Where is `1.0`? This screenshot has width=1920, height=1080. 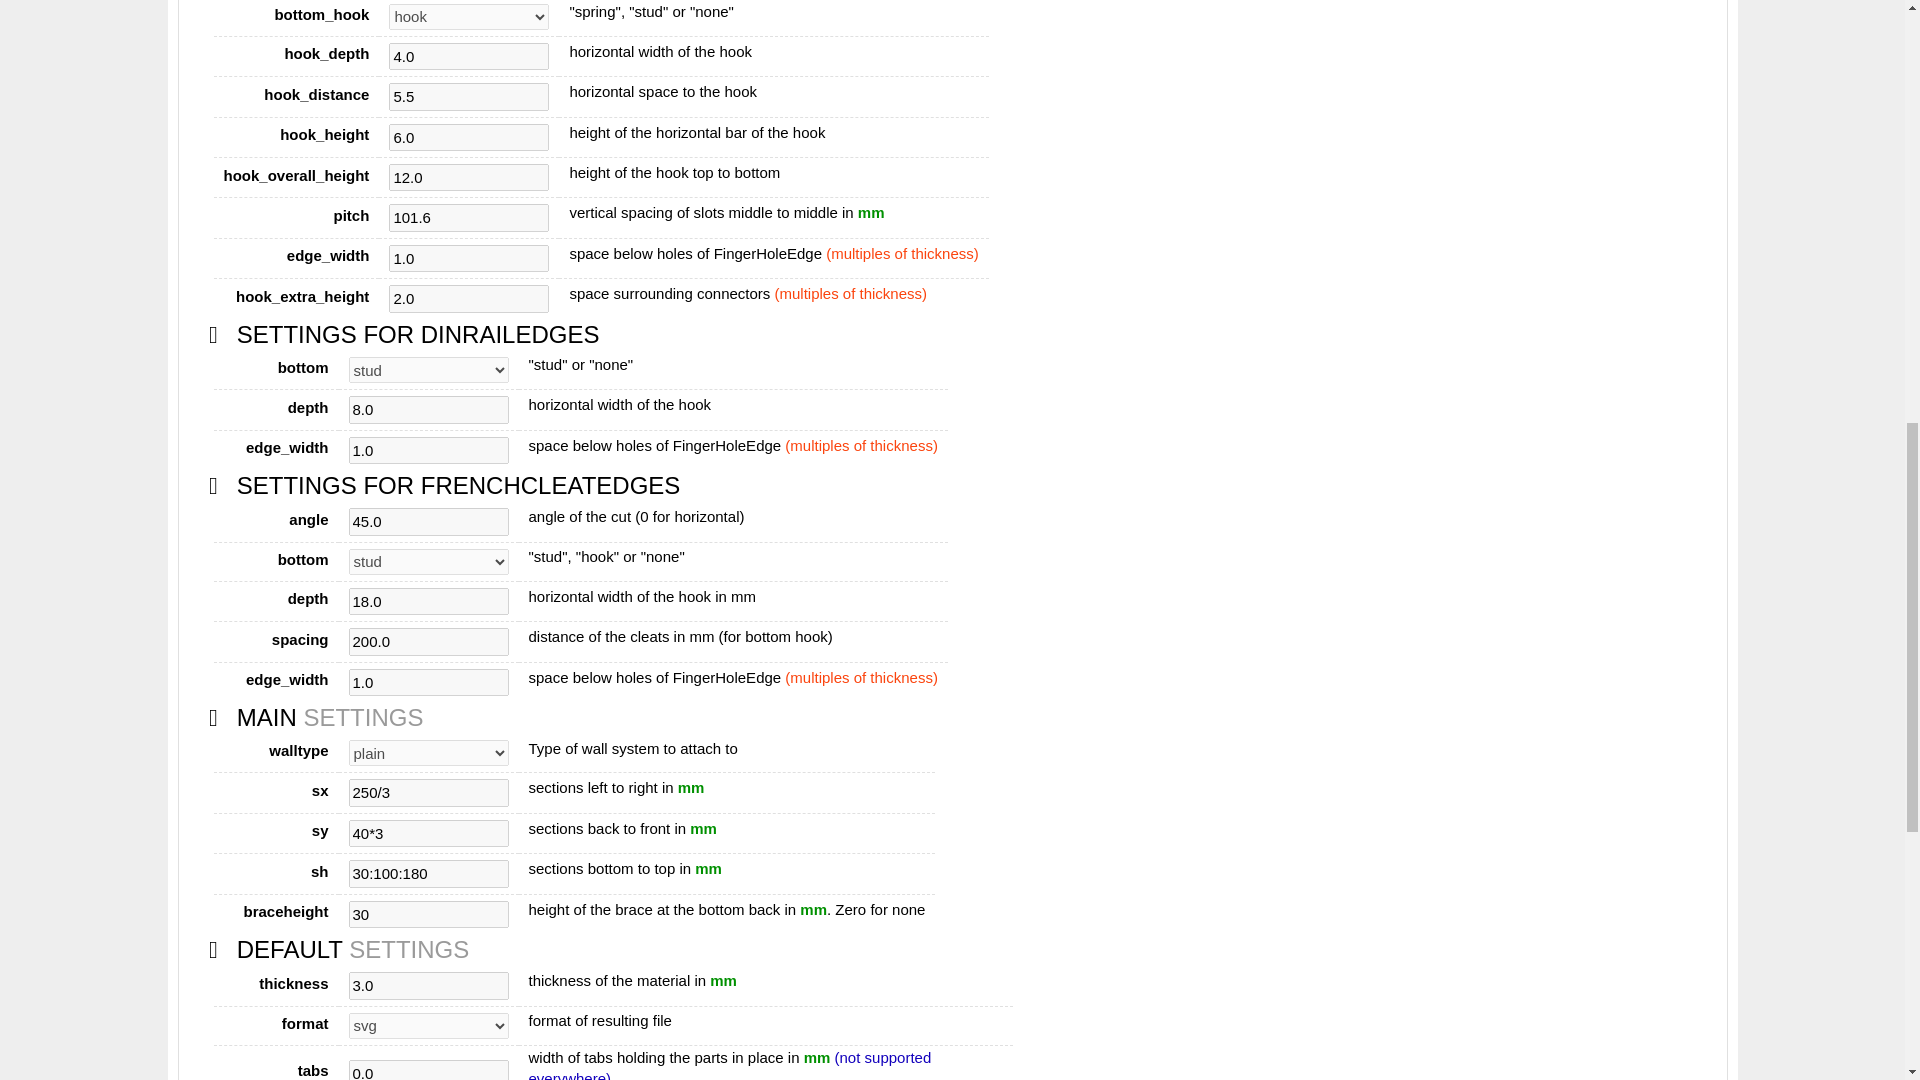
1.0 is located at coordinates (469, 258).